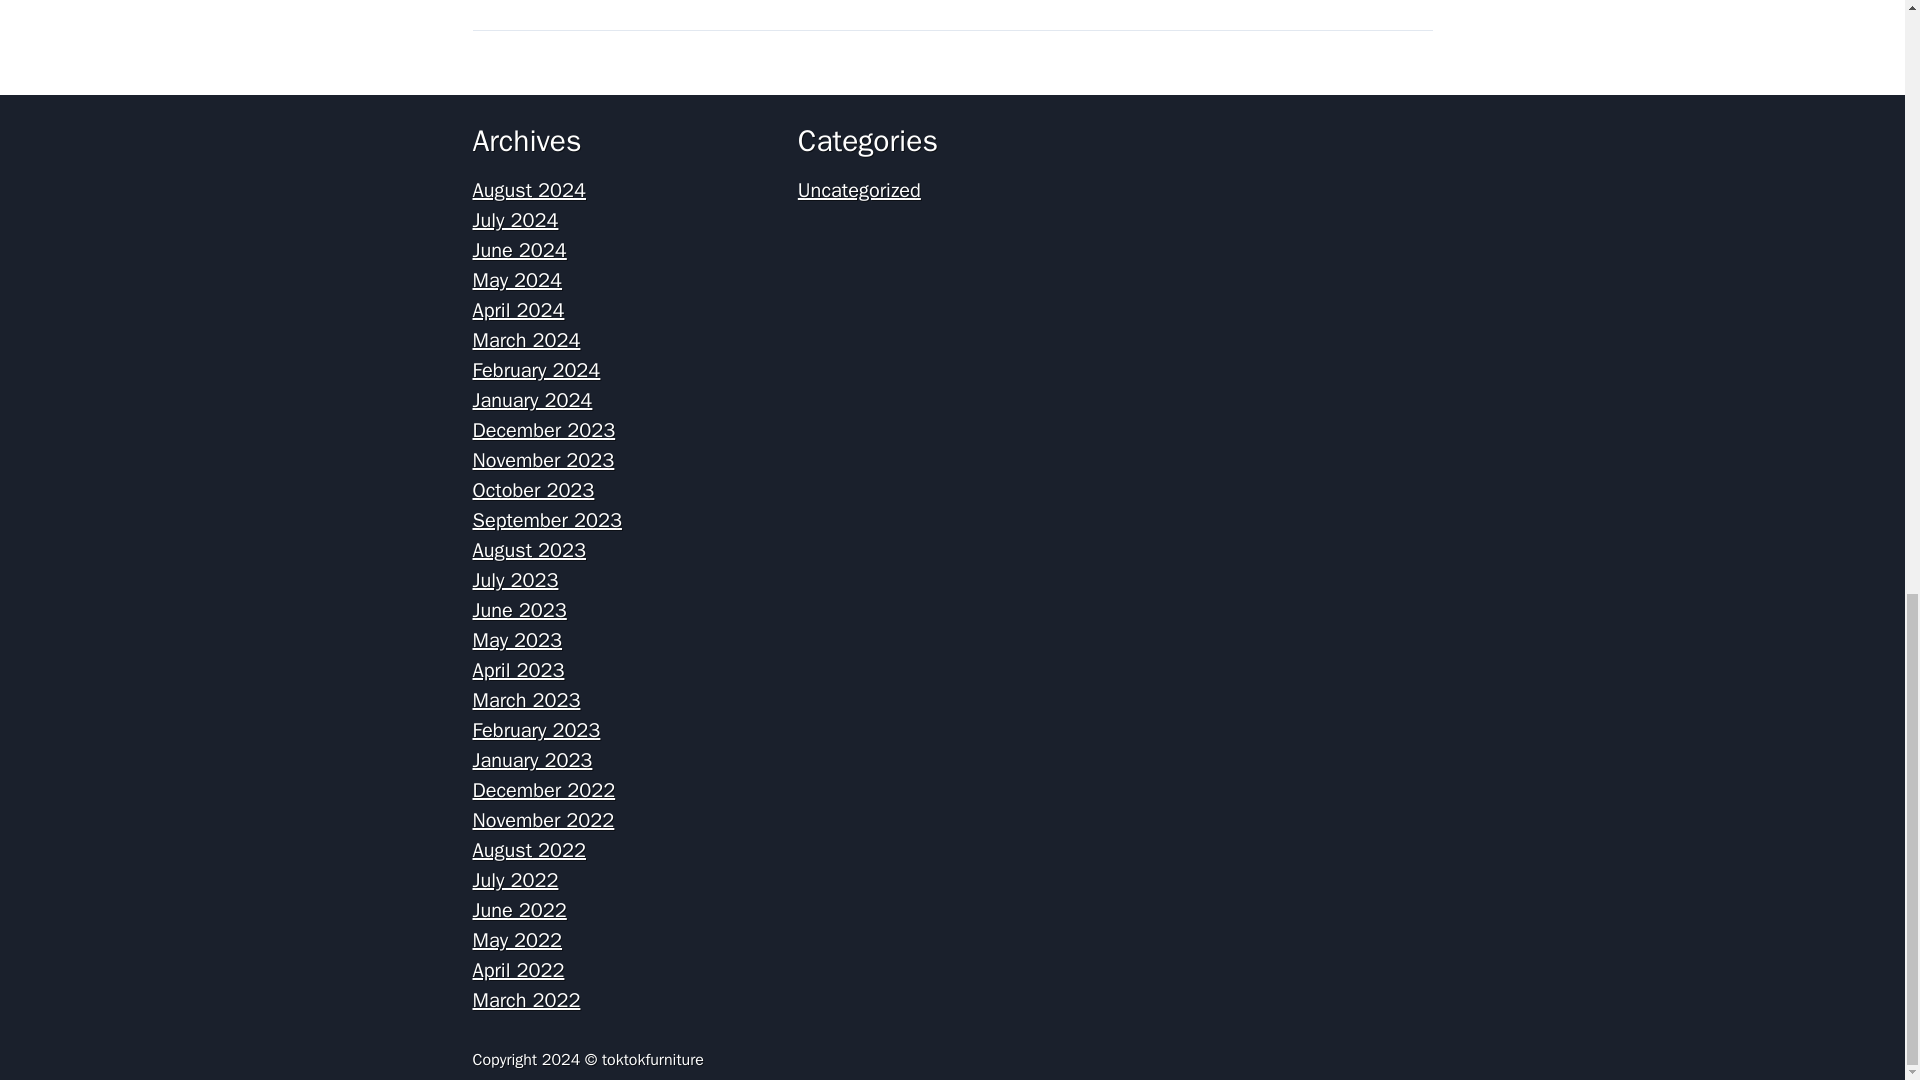 Image resolution: width=1920 pixels, height=1080 pixels. I want to click on April 2024, so click(518, 310).